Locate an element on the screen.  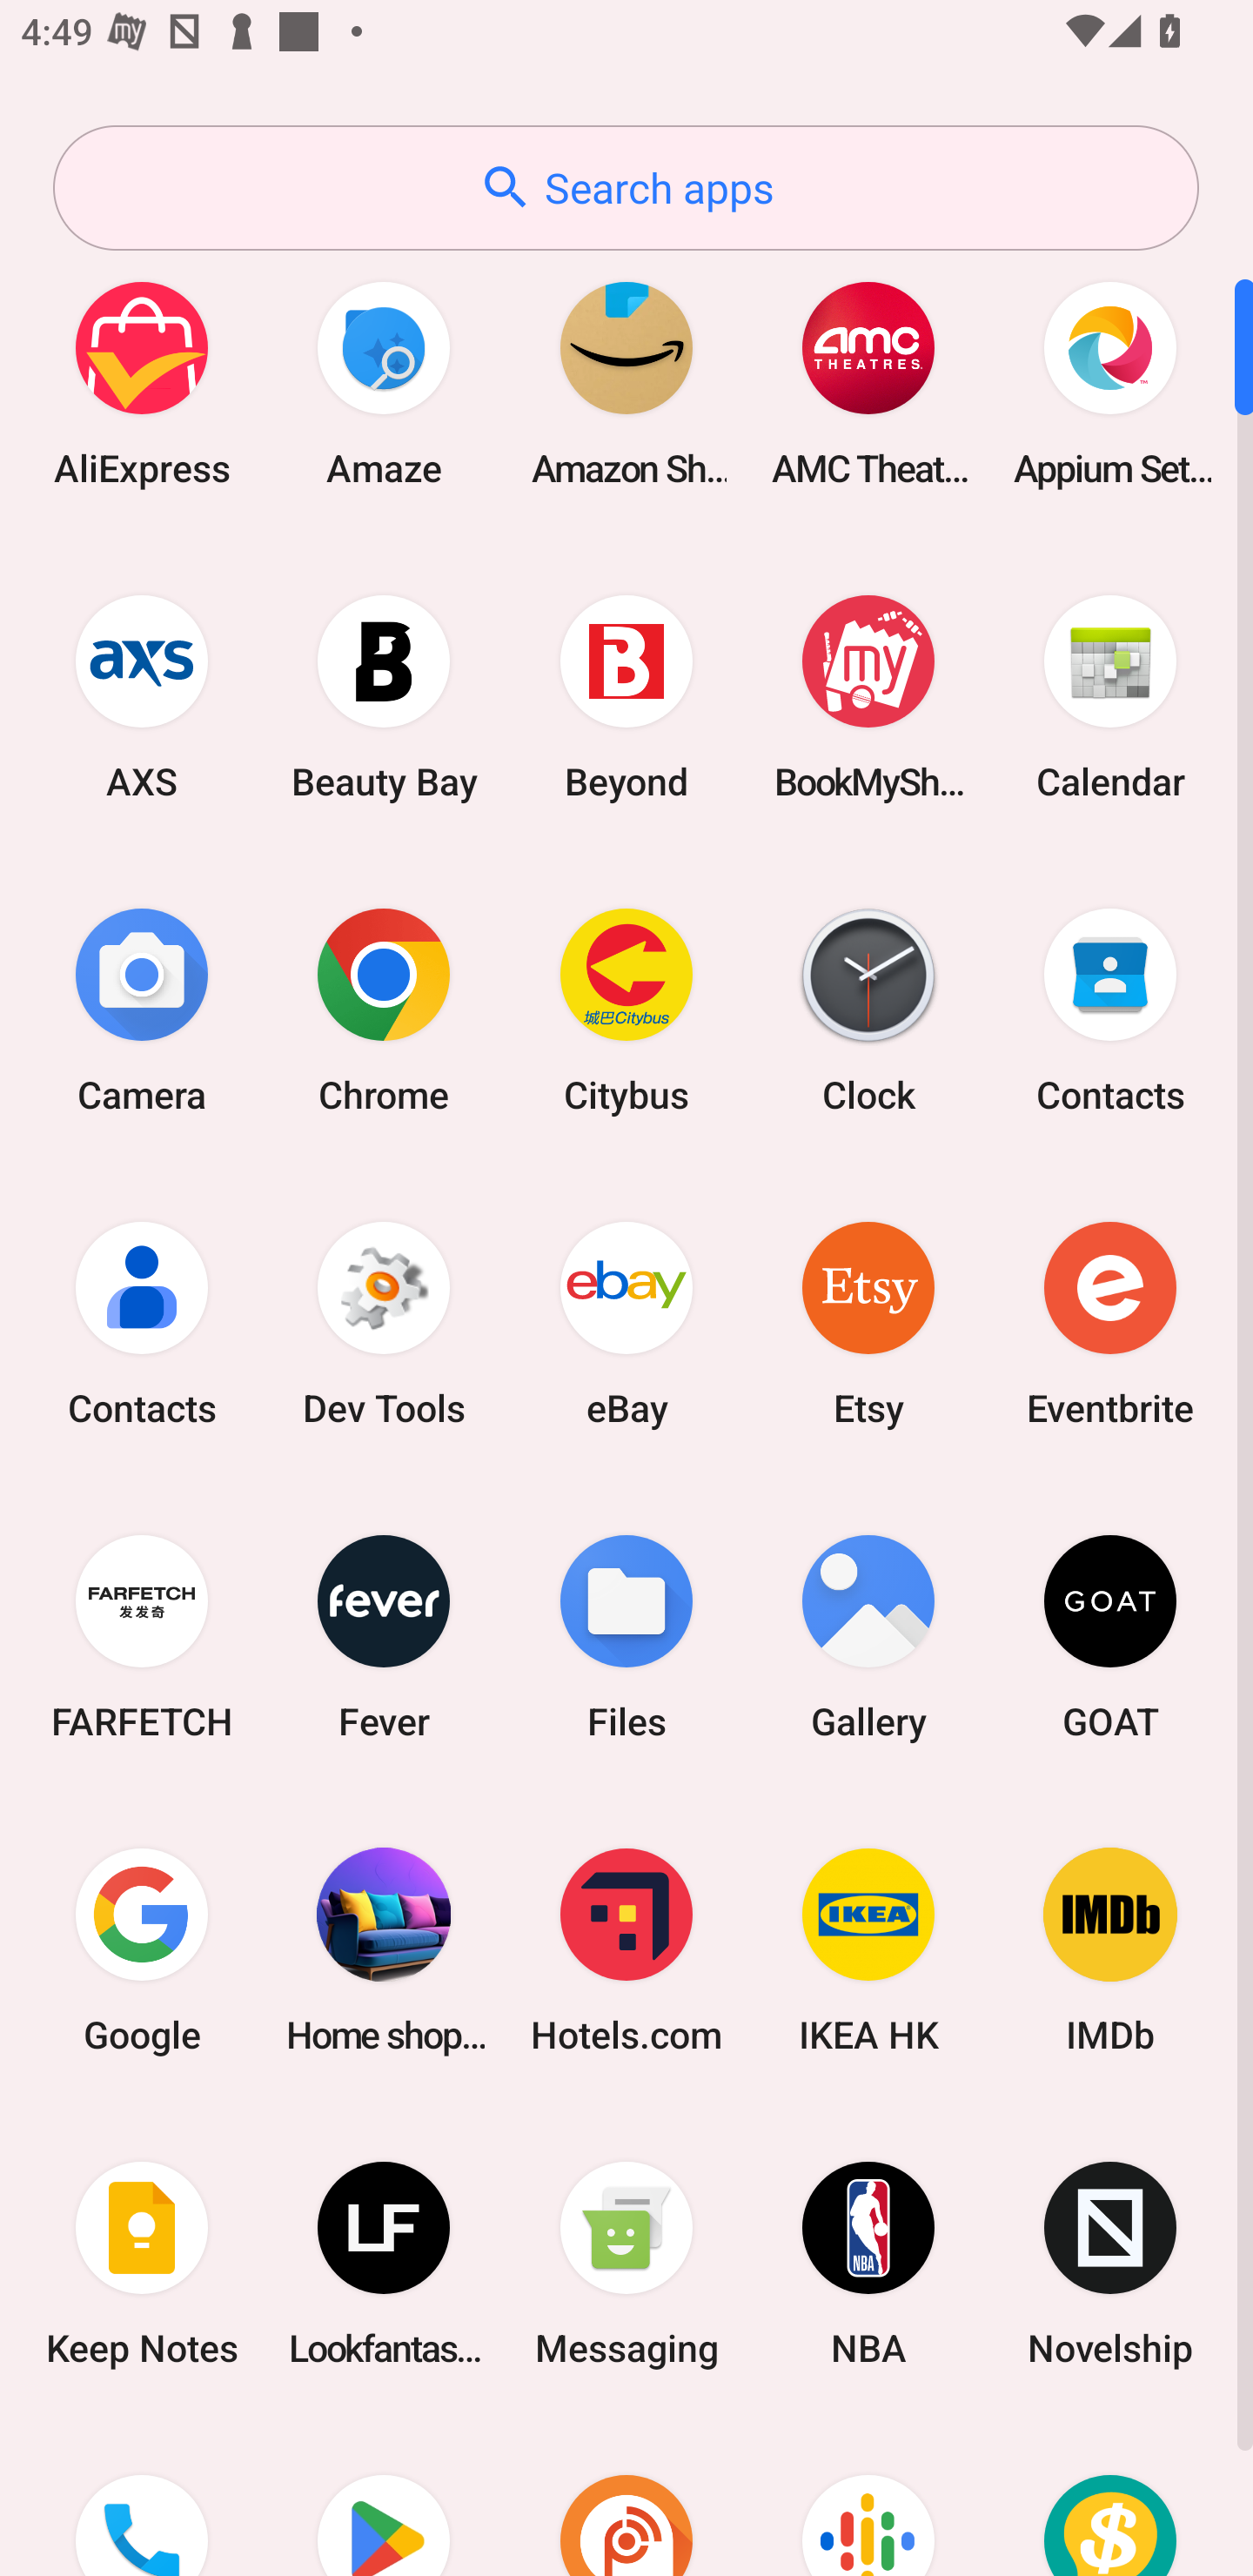
Calendar is located at coordinates (1110, 696).